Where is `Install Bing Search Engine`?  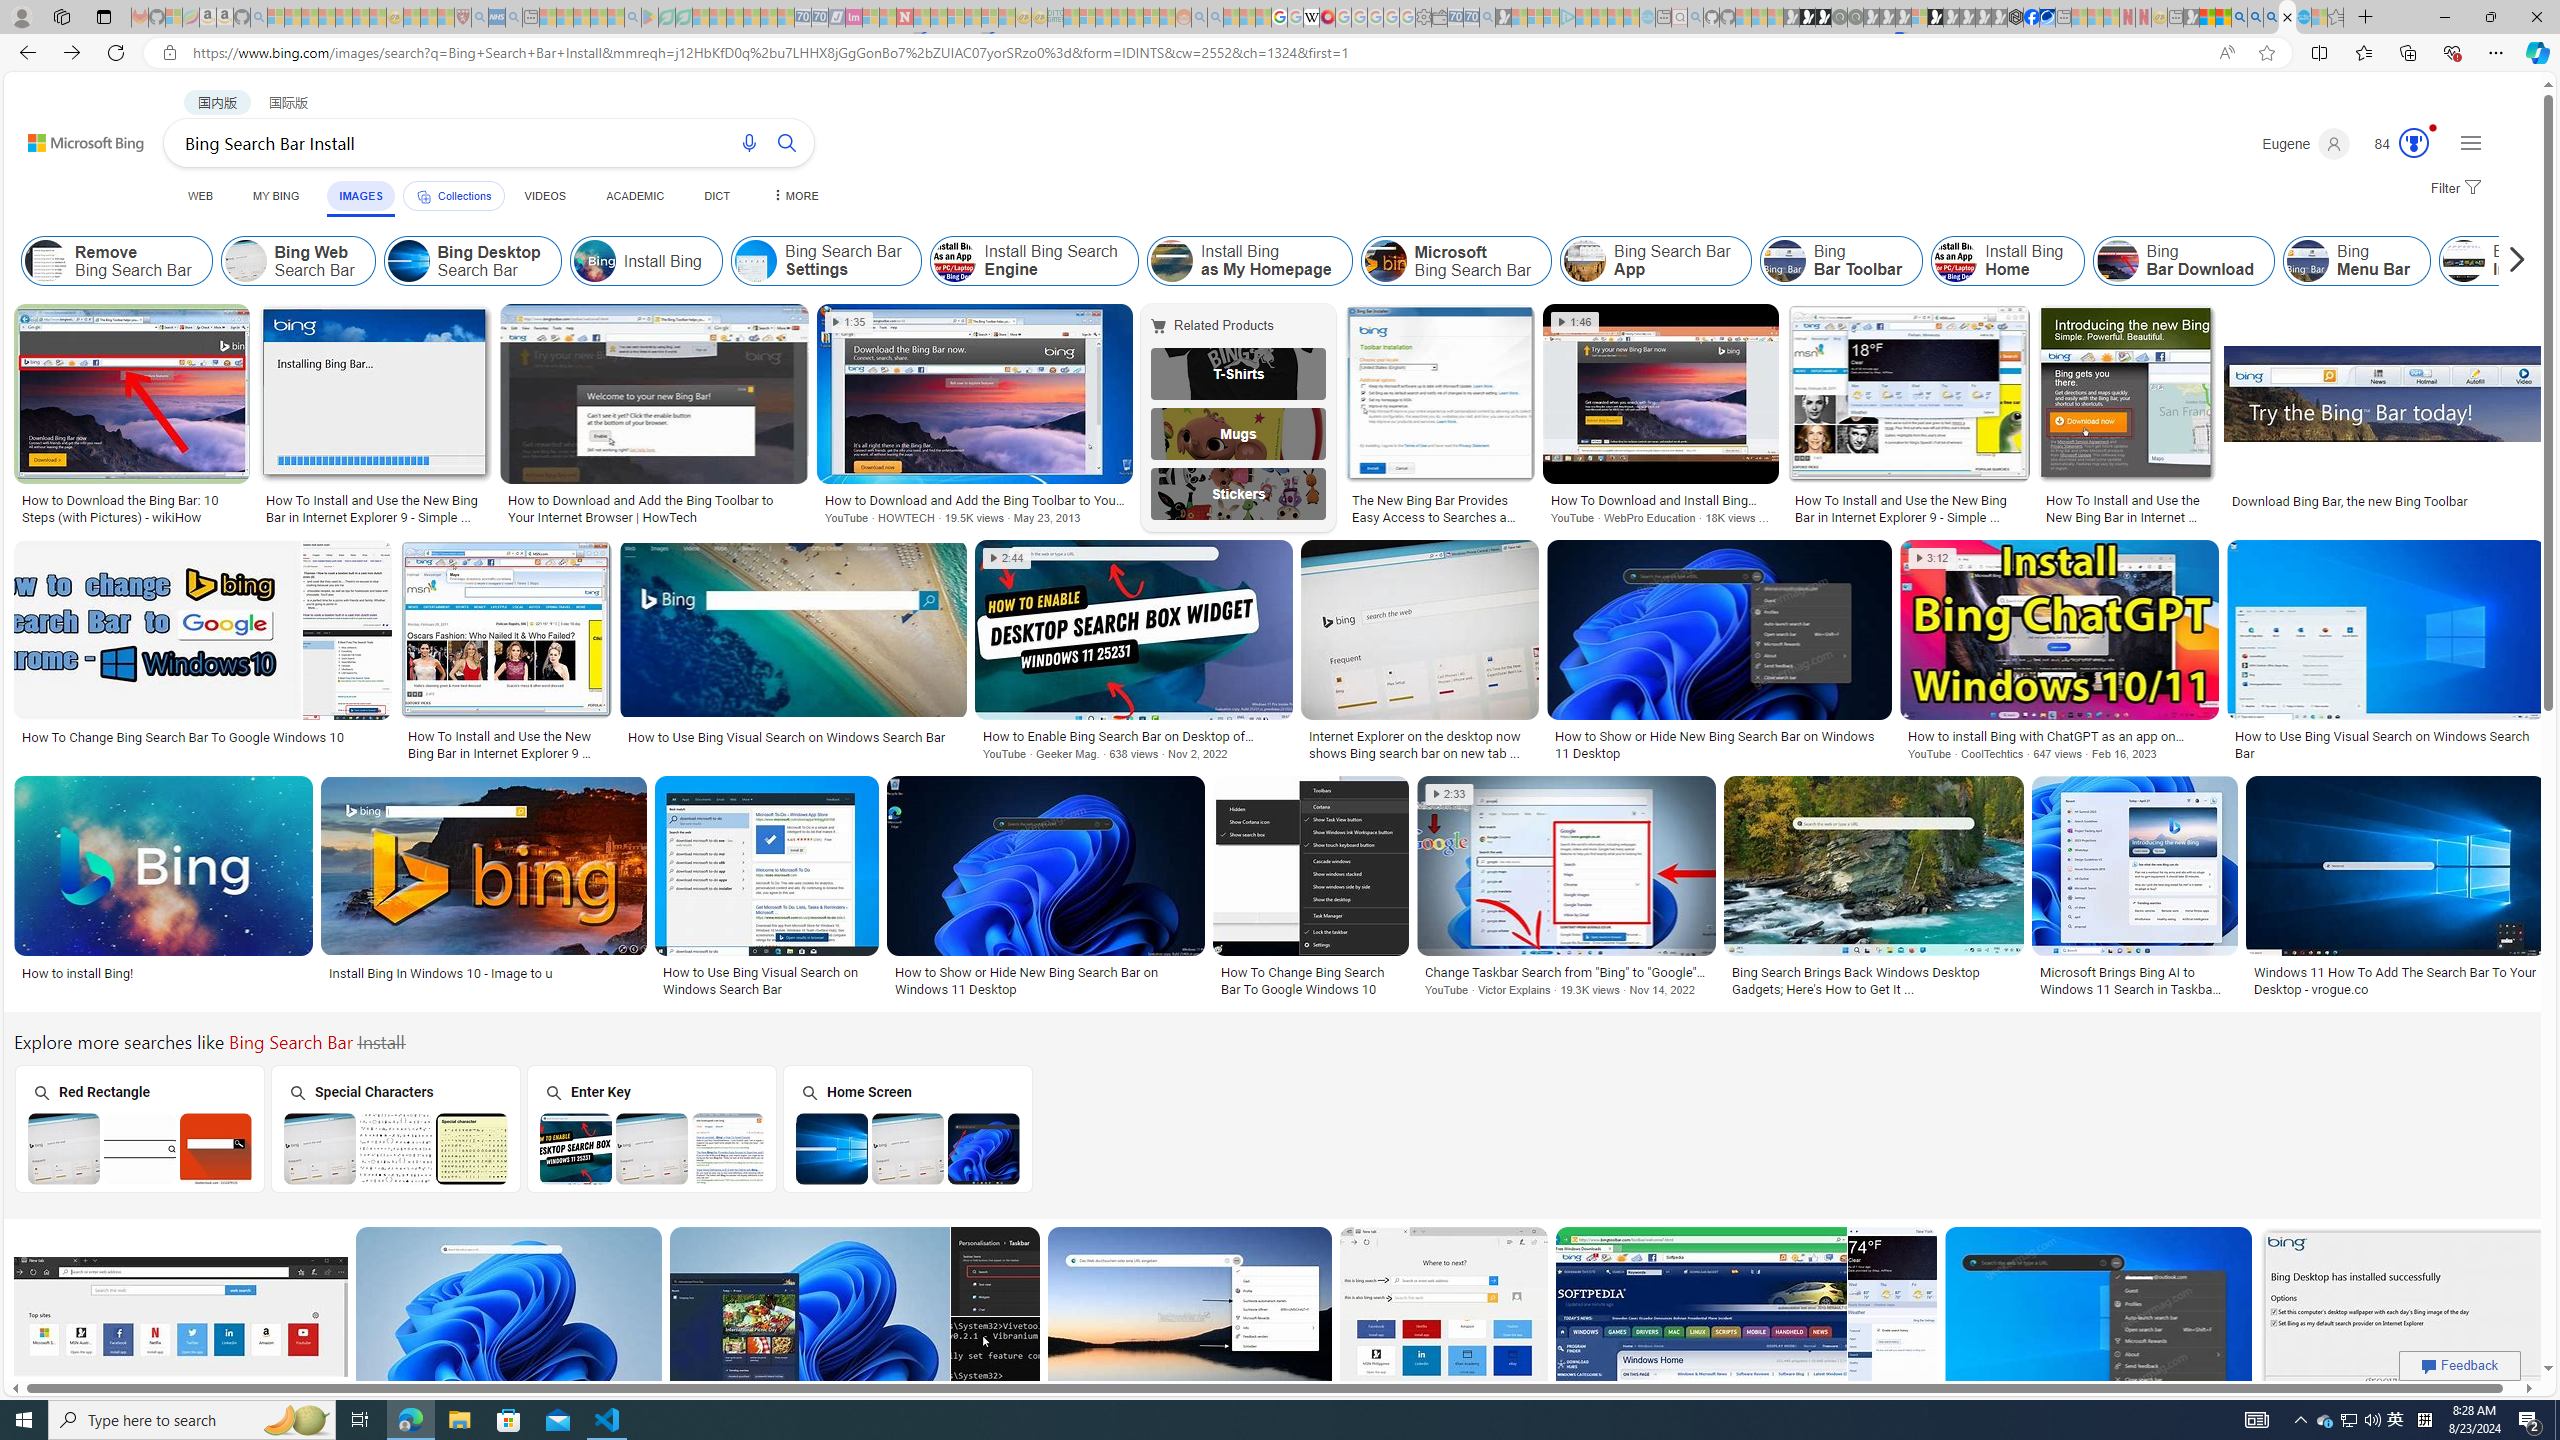 Install Bing Search Engine is located at coordinates (956, 261).